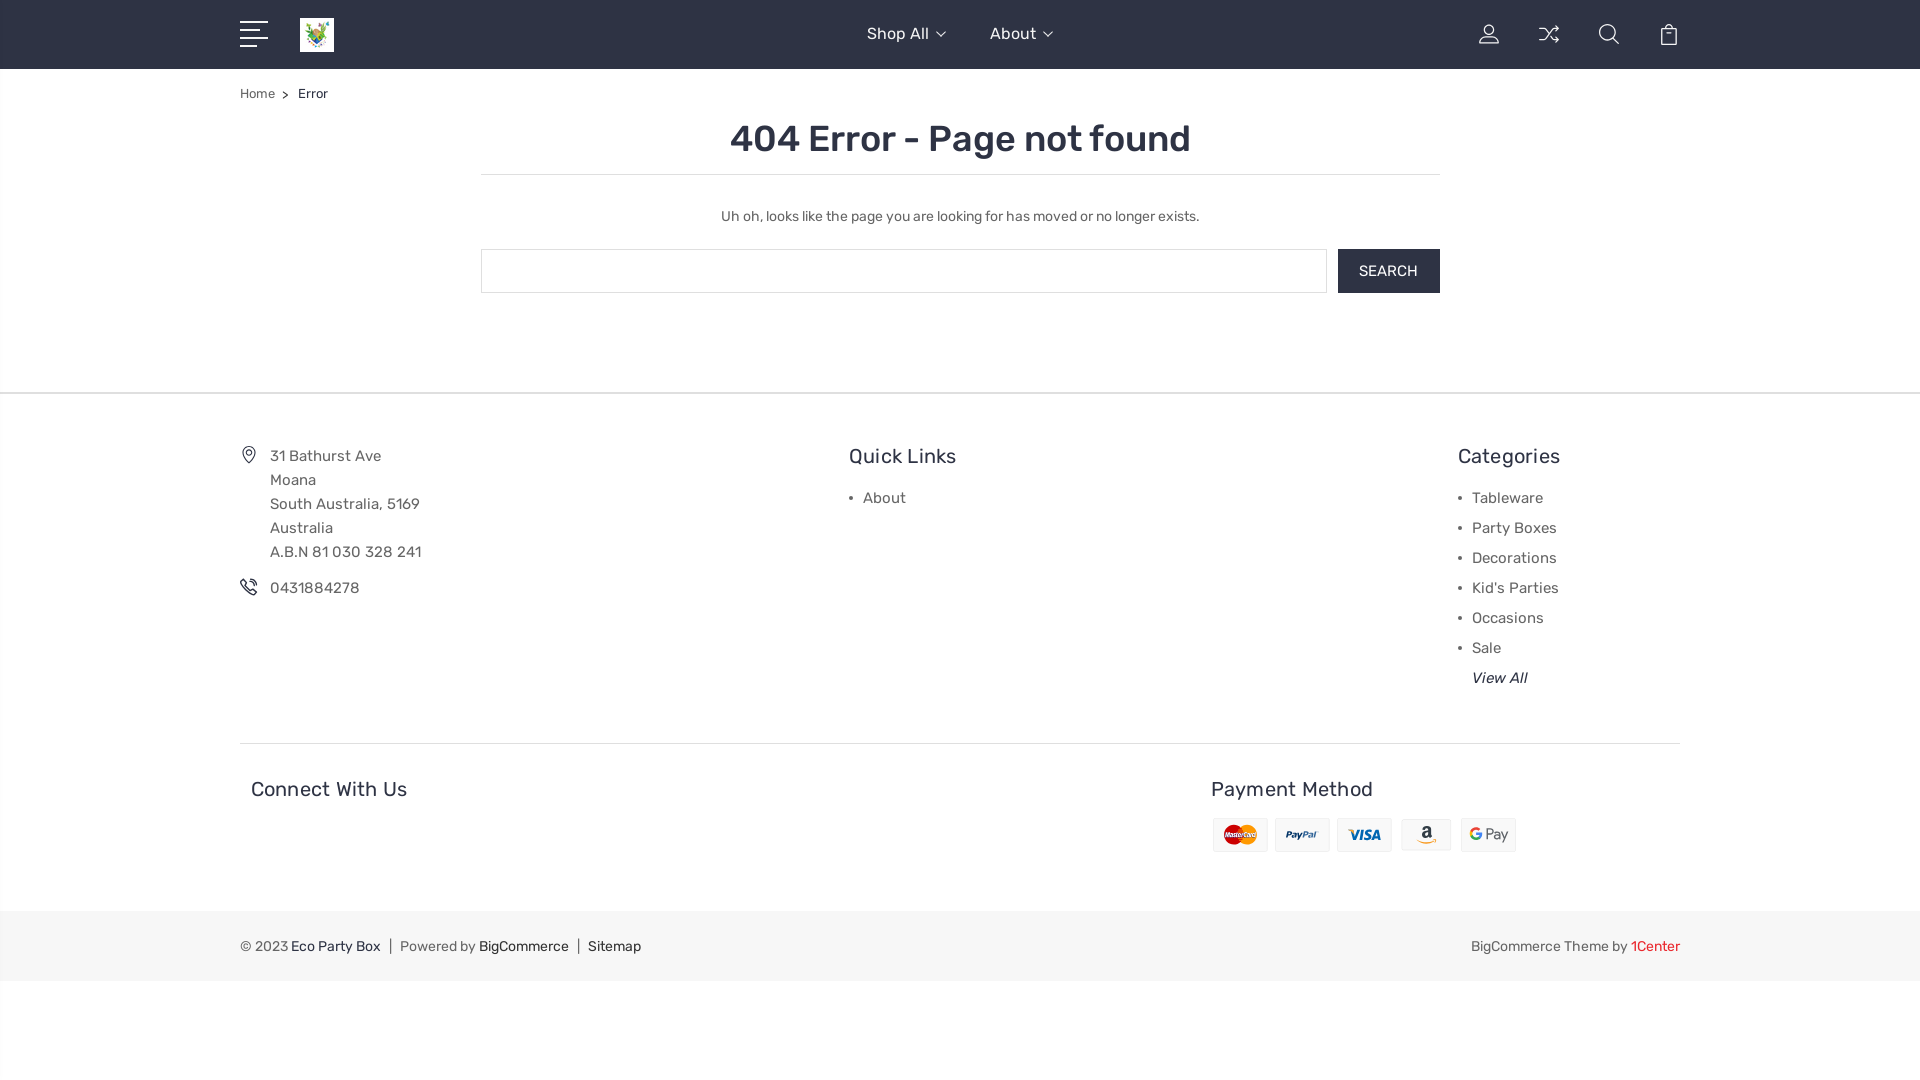 The width and height of the screenshot is (1920, 1080). I want to click on 1Center, so click(1656, 946).